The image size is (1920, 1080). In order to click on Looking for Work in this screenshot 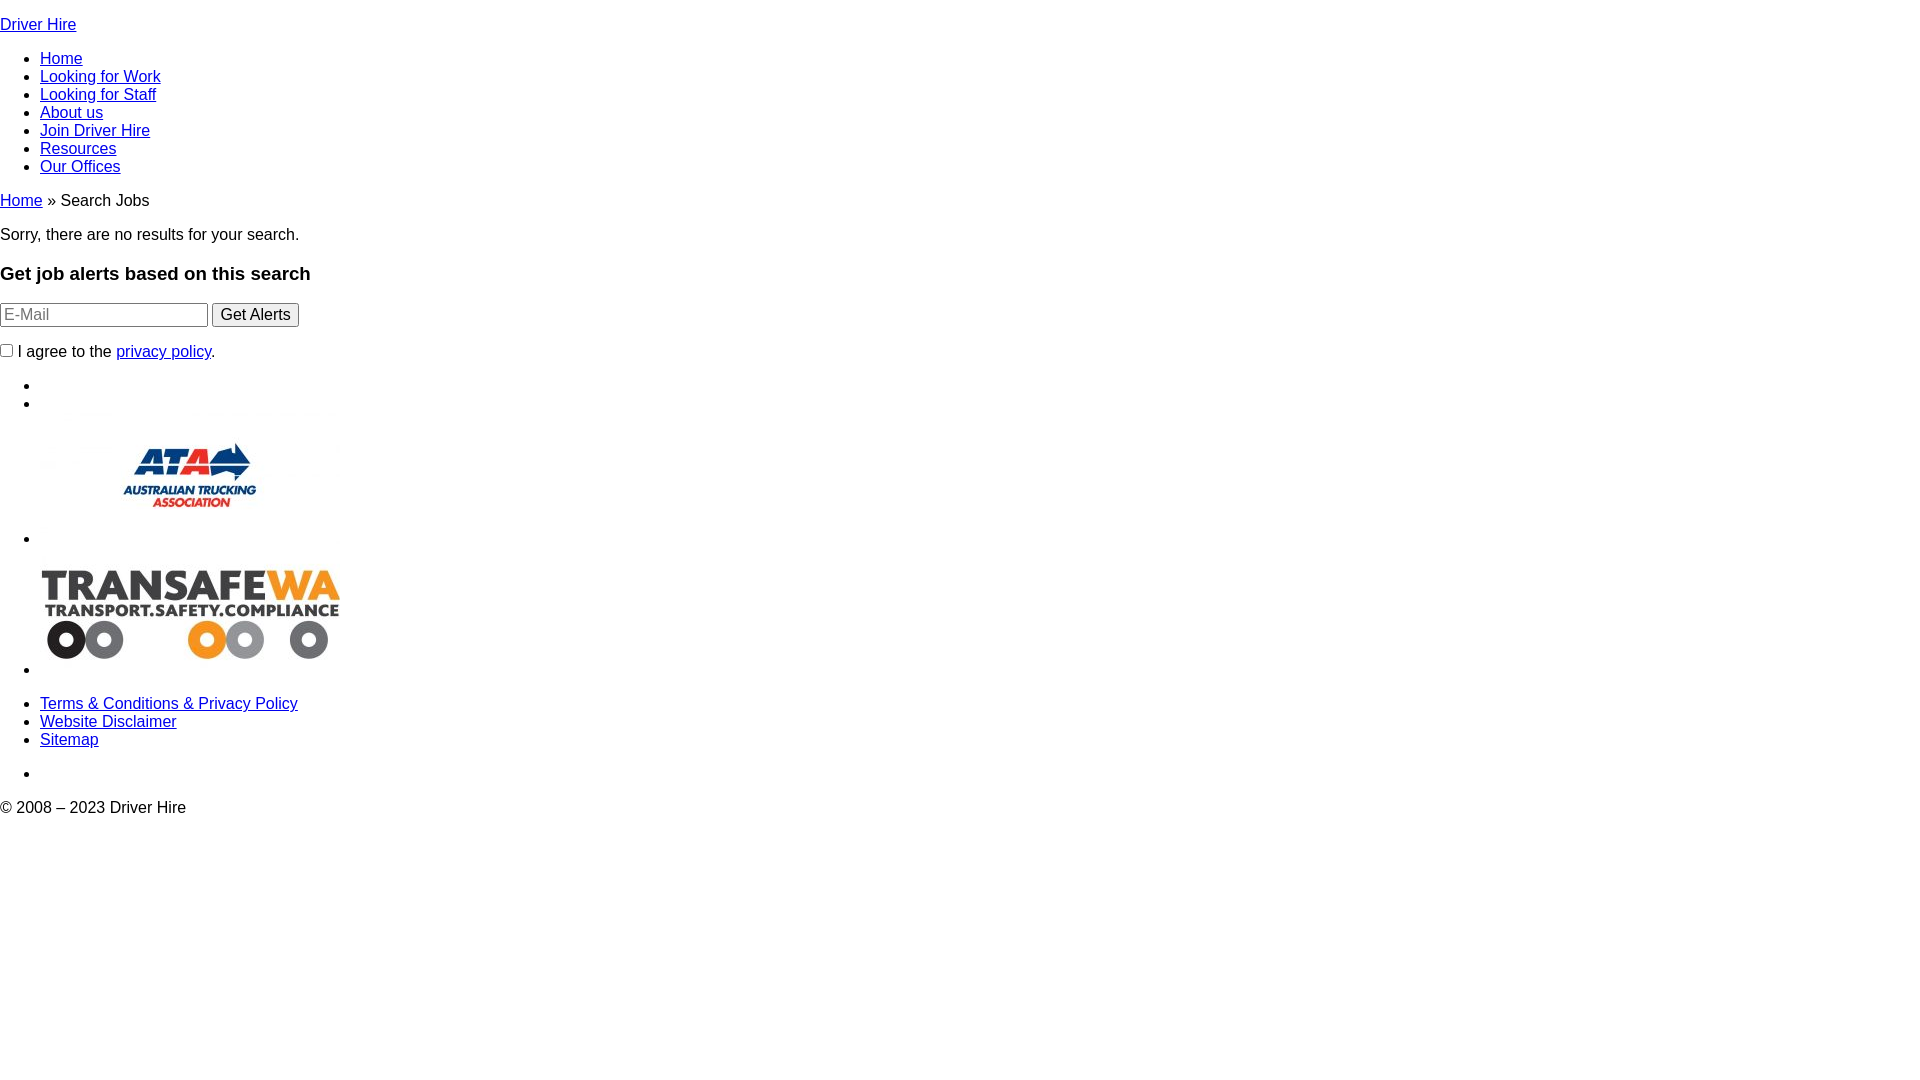, I will do `click(100, 76)`.